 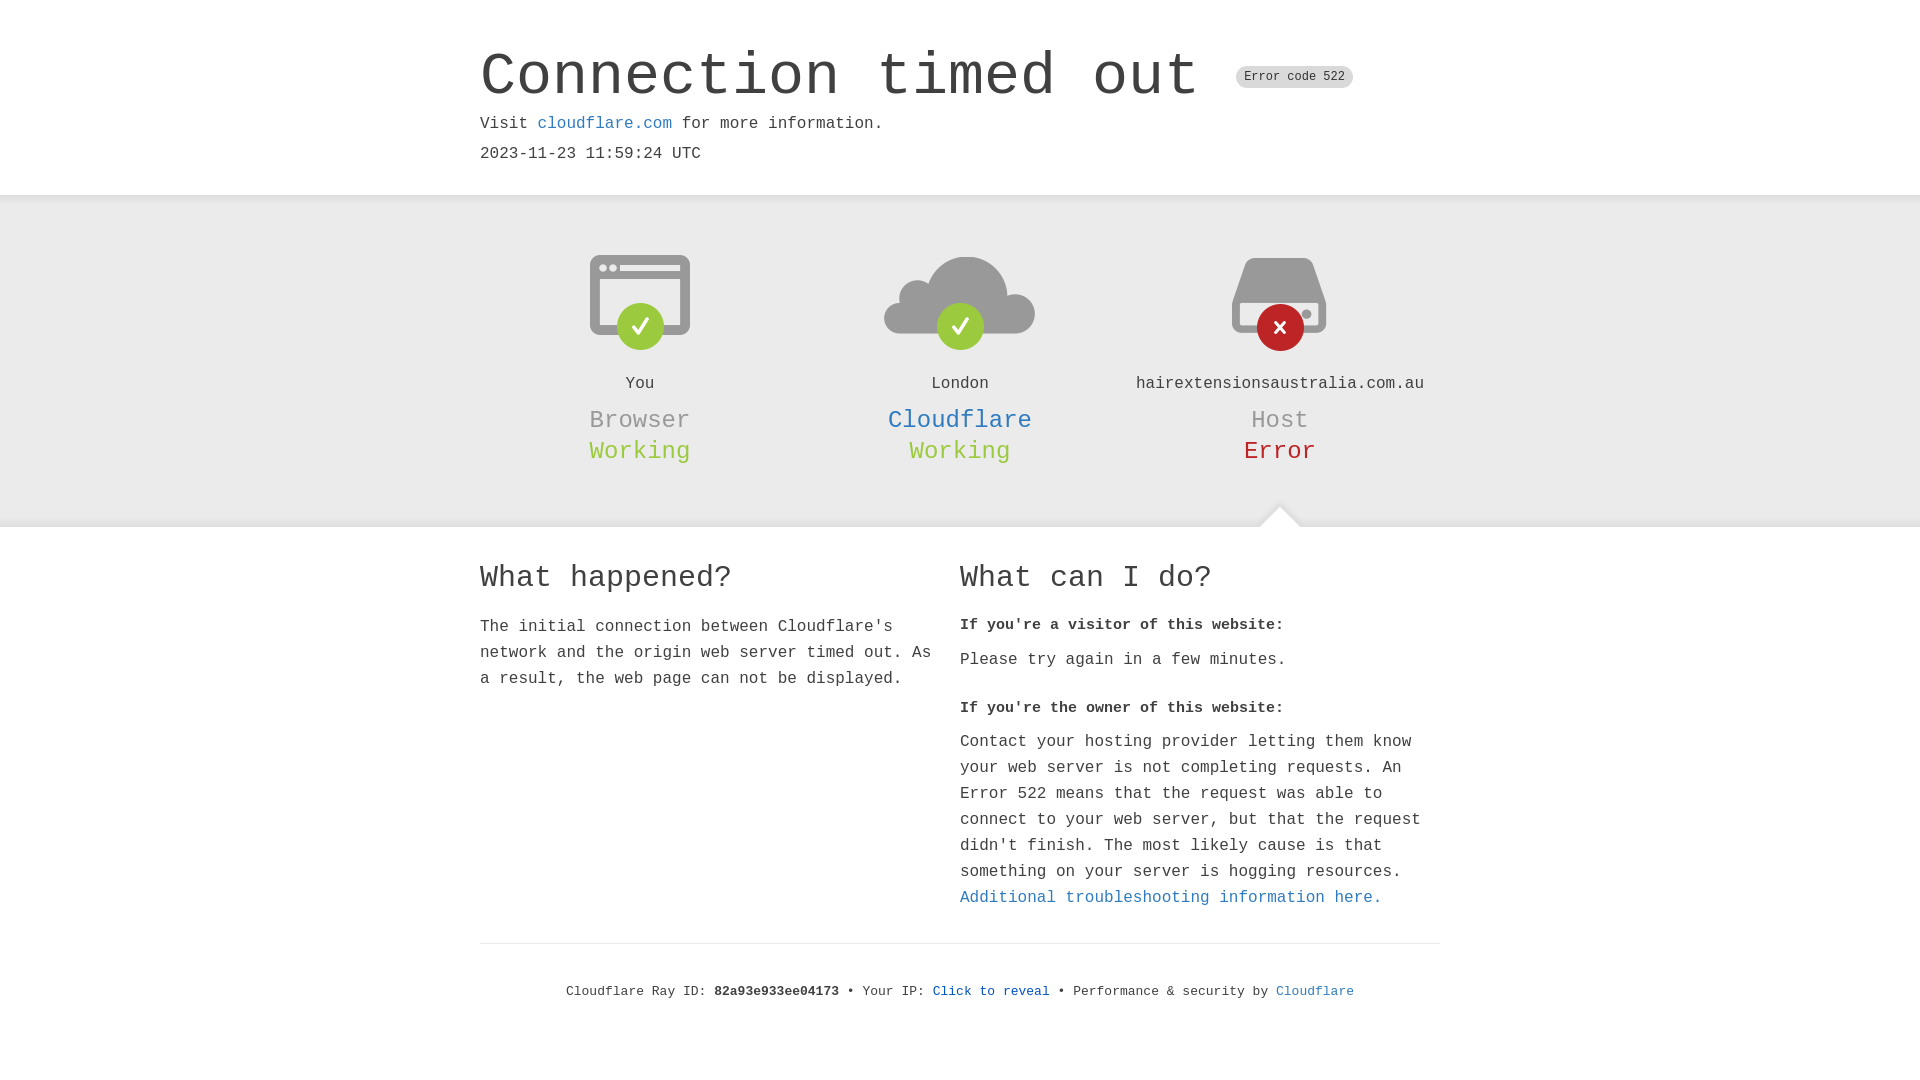 I want to click on Click to reveal, so click(x=992, y=992).